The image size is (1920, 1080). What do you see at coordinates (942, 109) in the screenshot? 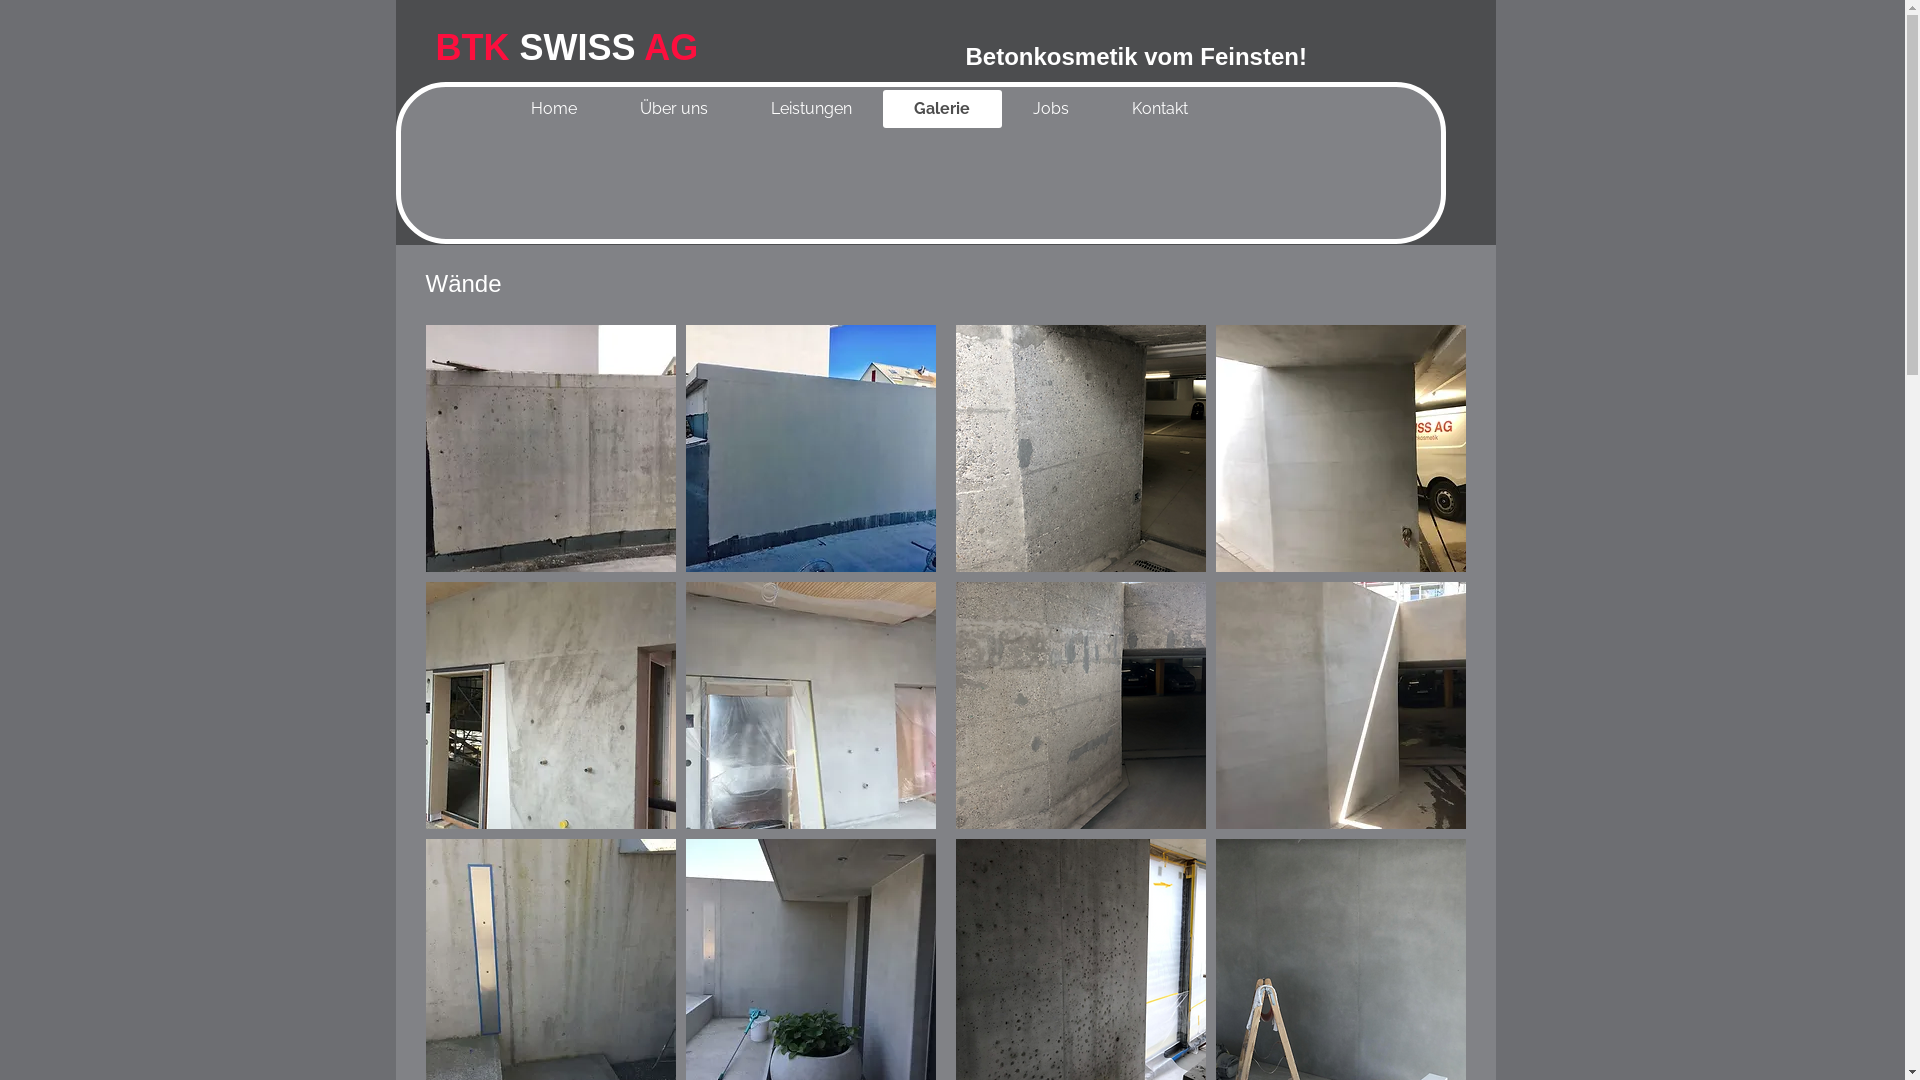
I see `Galerie` at bounding box center [942, 109].